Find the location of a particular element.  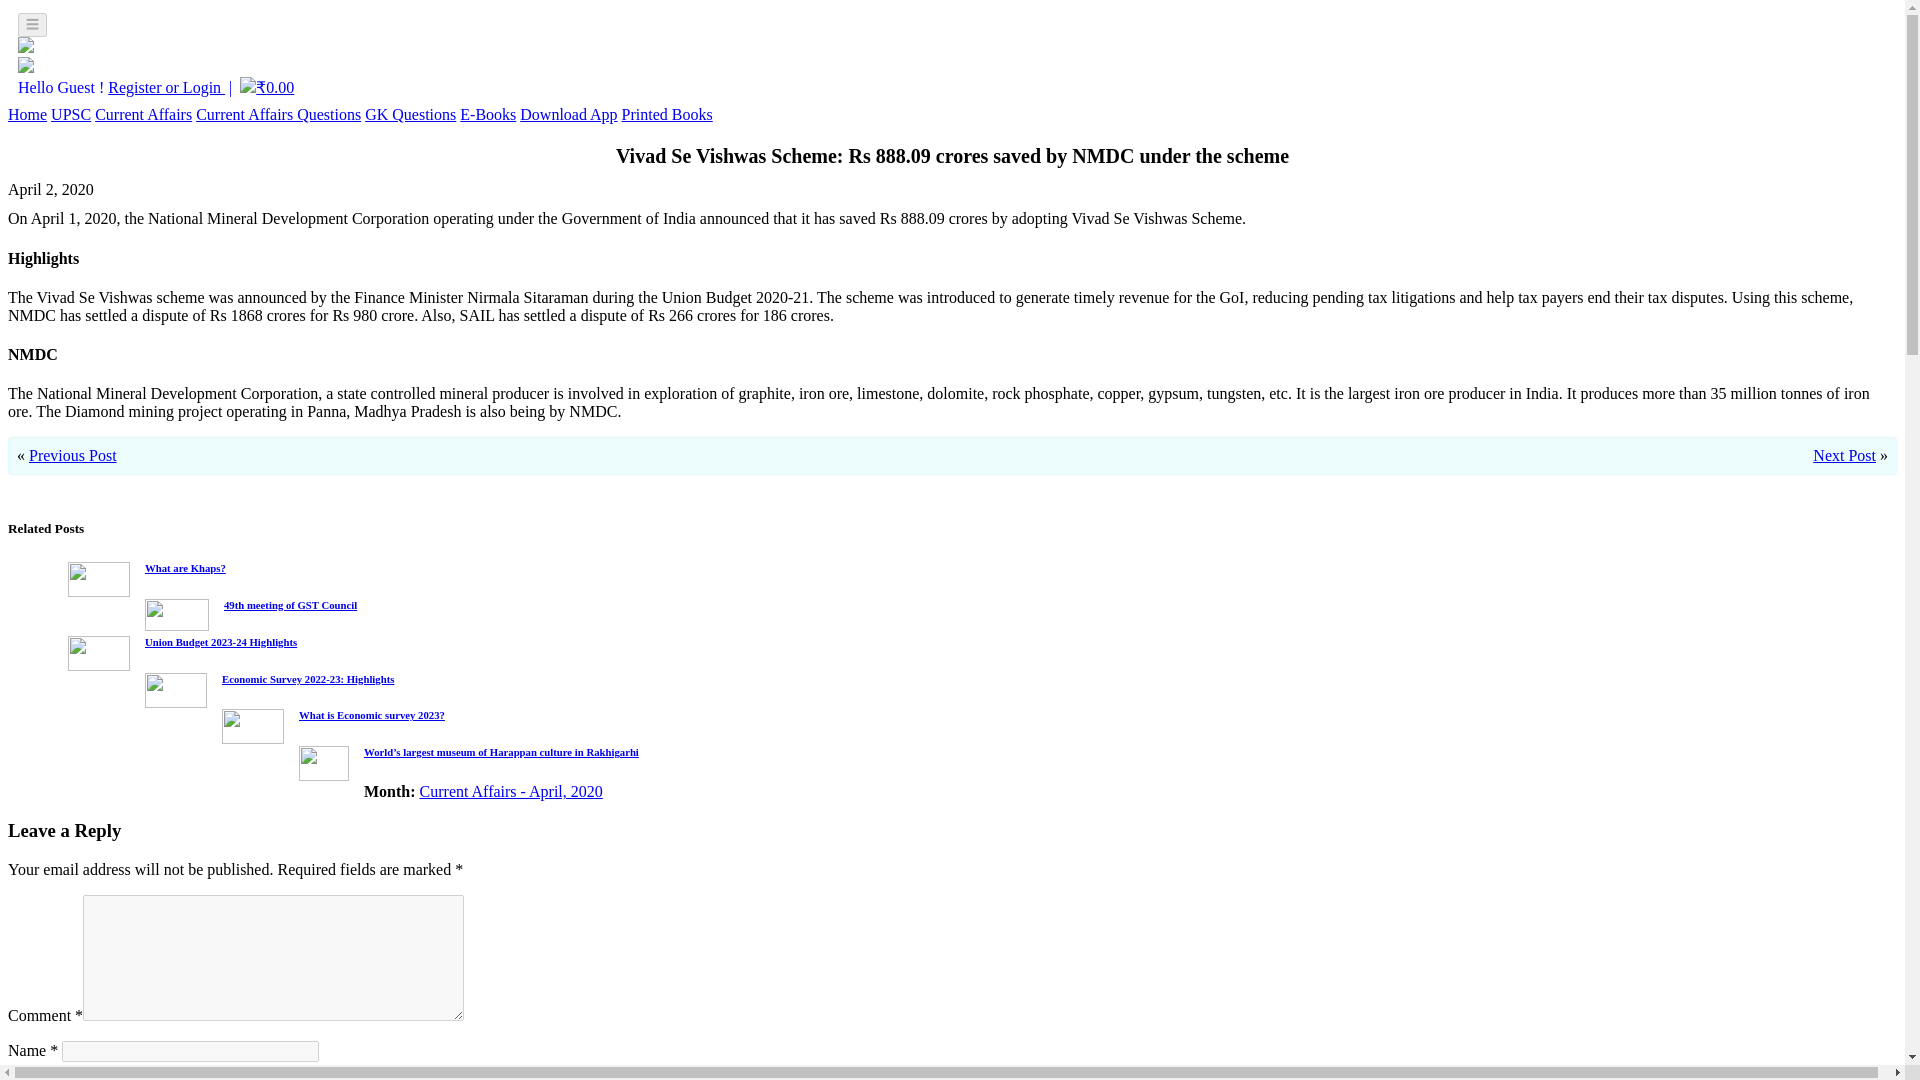

What is Economic survey 2023? is located at coordinates (372, 714).